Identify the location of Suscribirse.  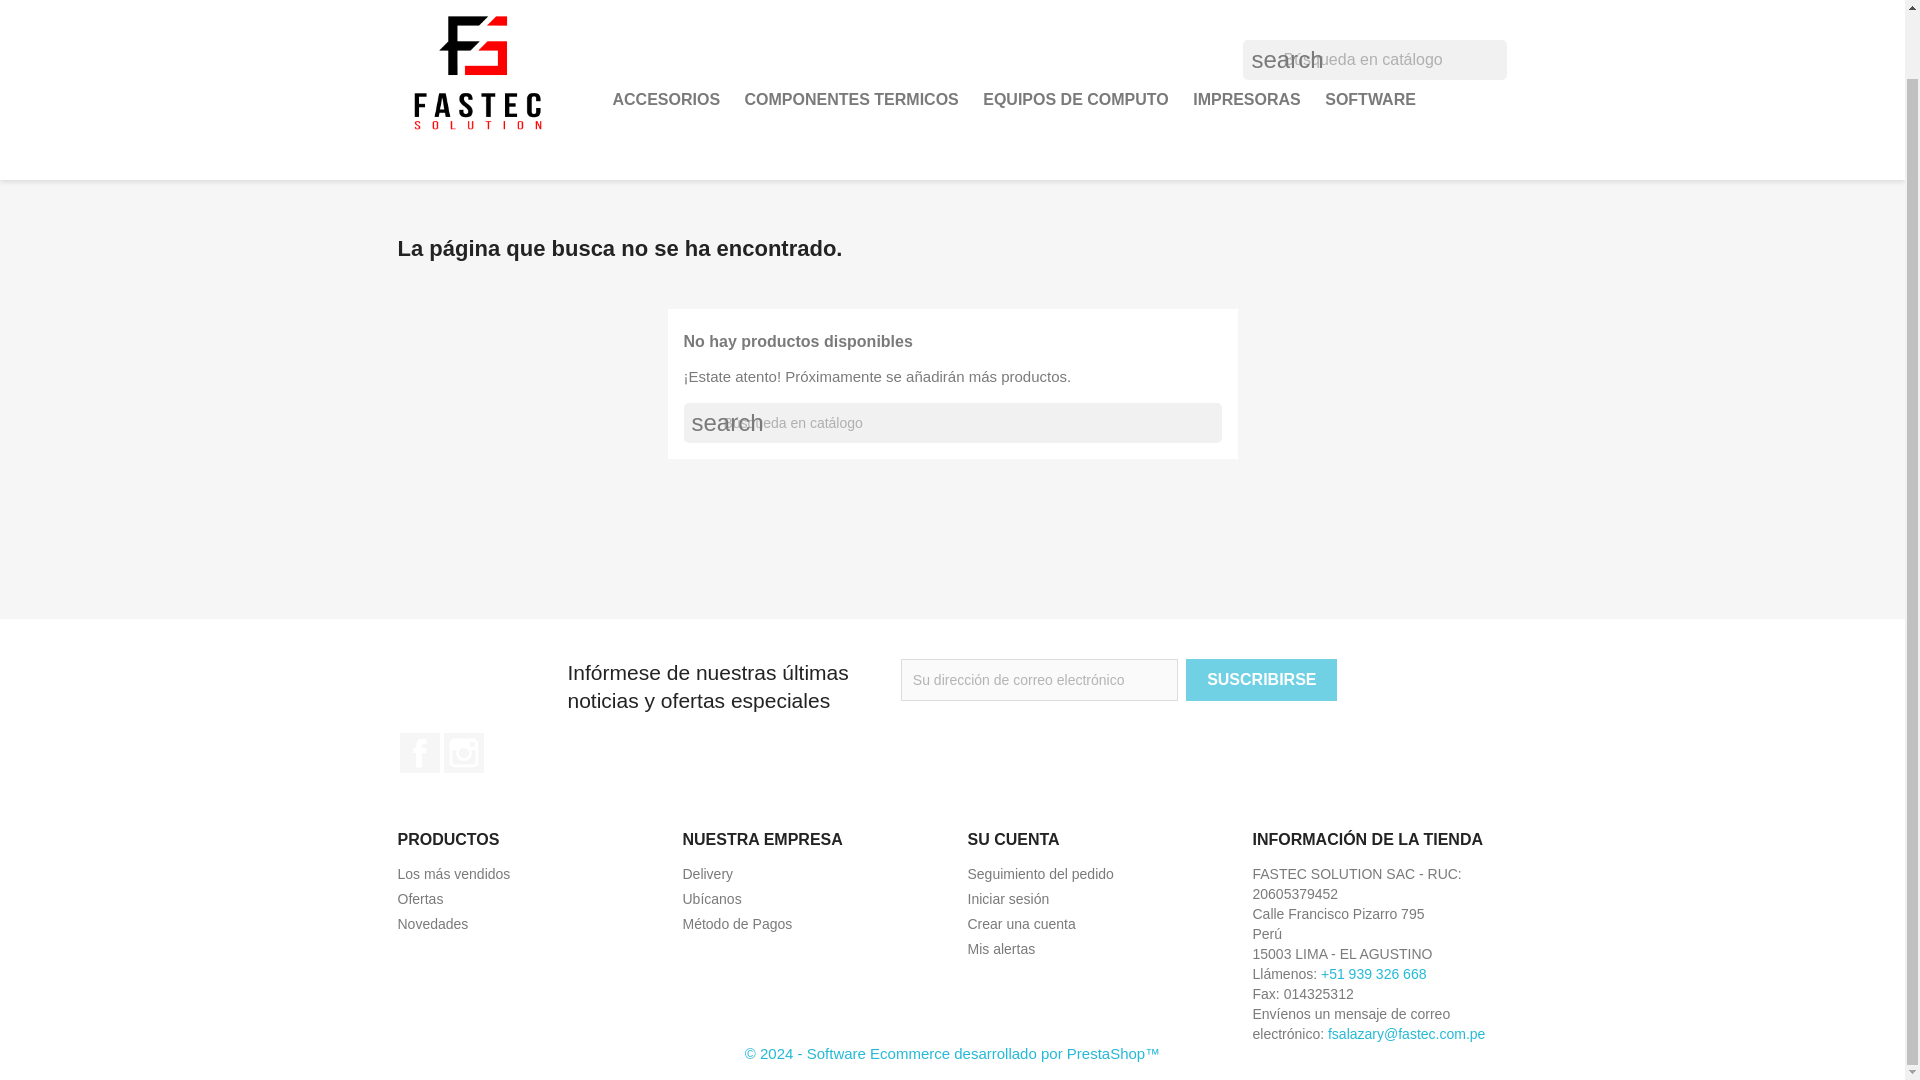
(1261, 679).